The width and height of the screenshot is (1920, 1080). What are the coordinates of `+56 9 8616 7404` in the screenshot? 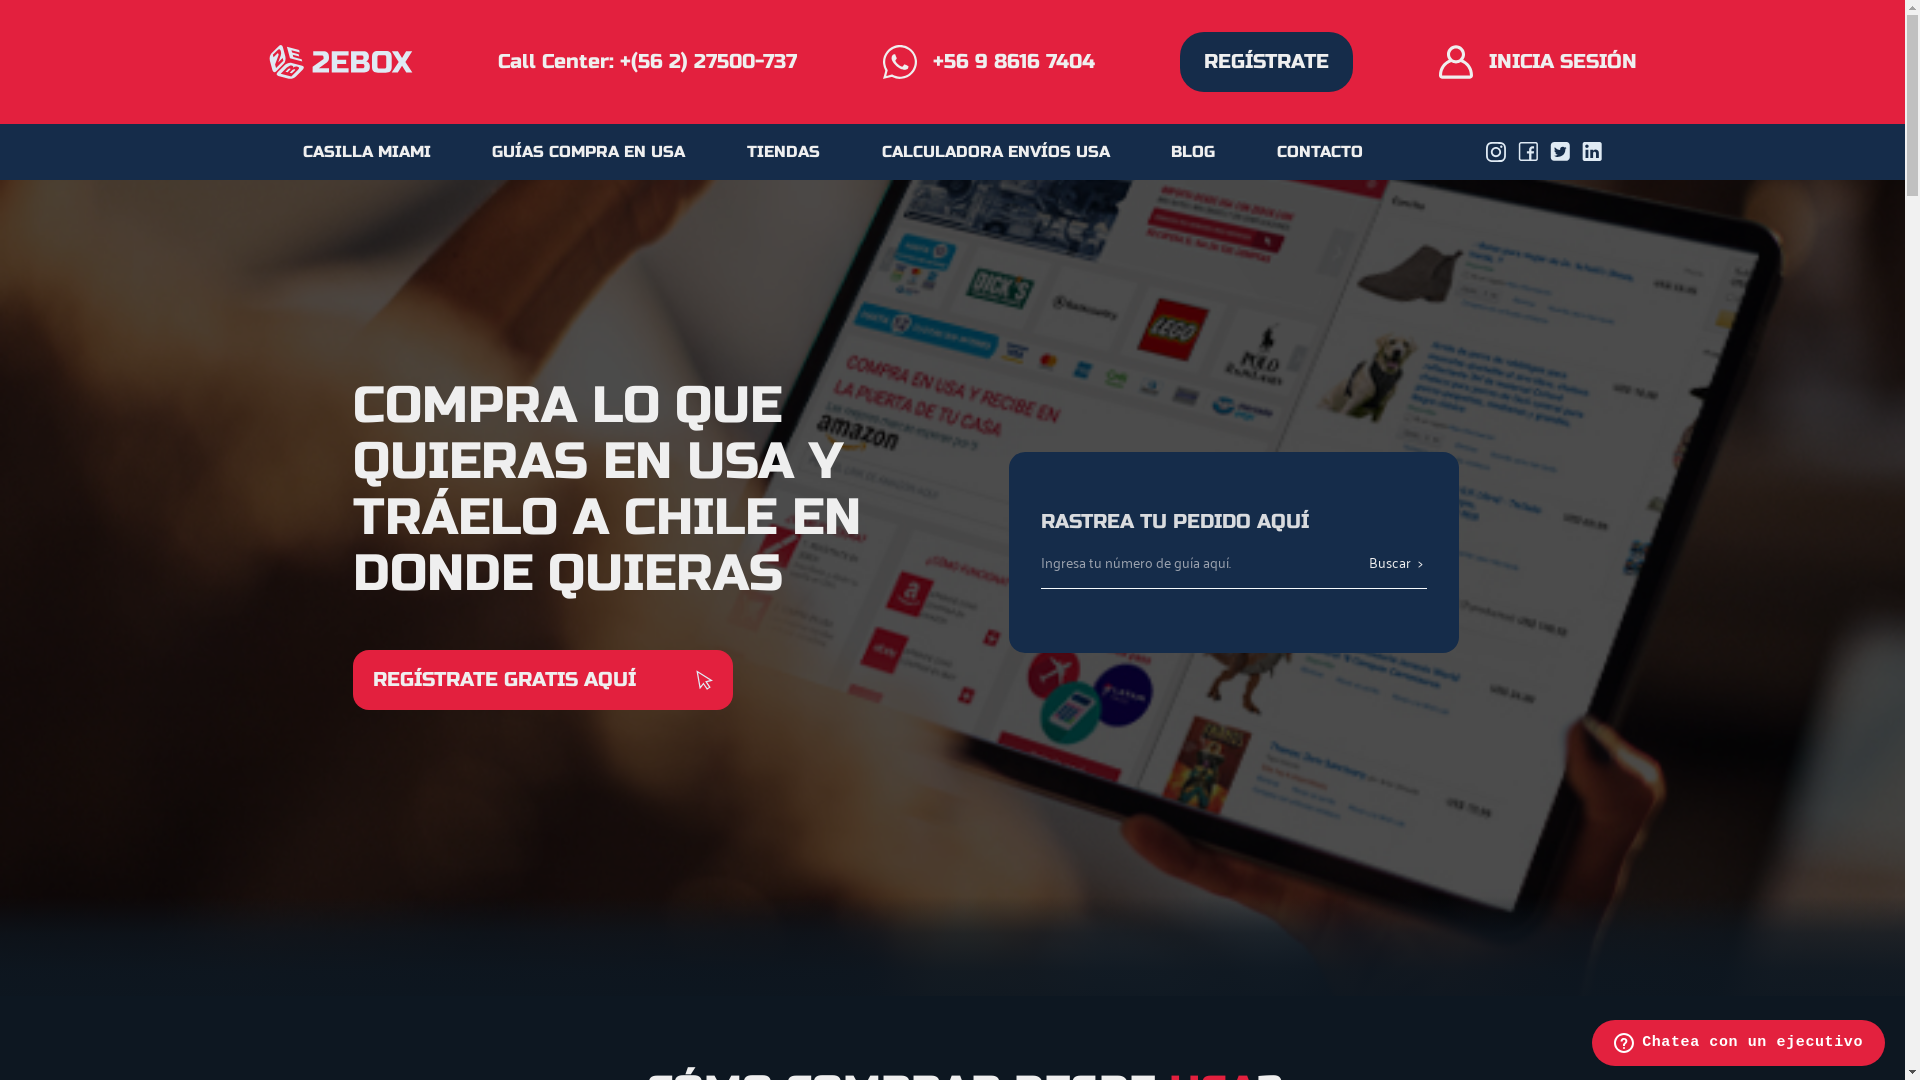 It's located at (988, 62).